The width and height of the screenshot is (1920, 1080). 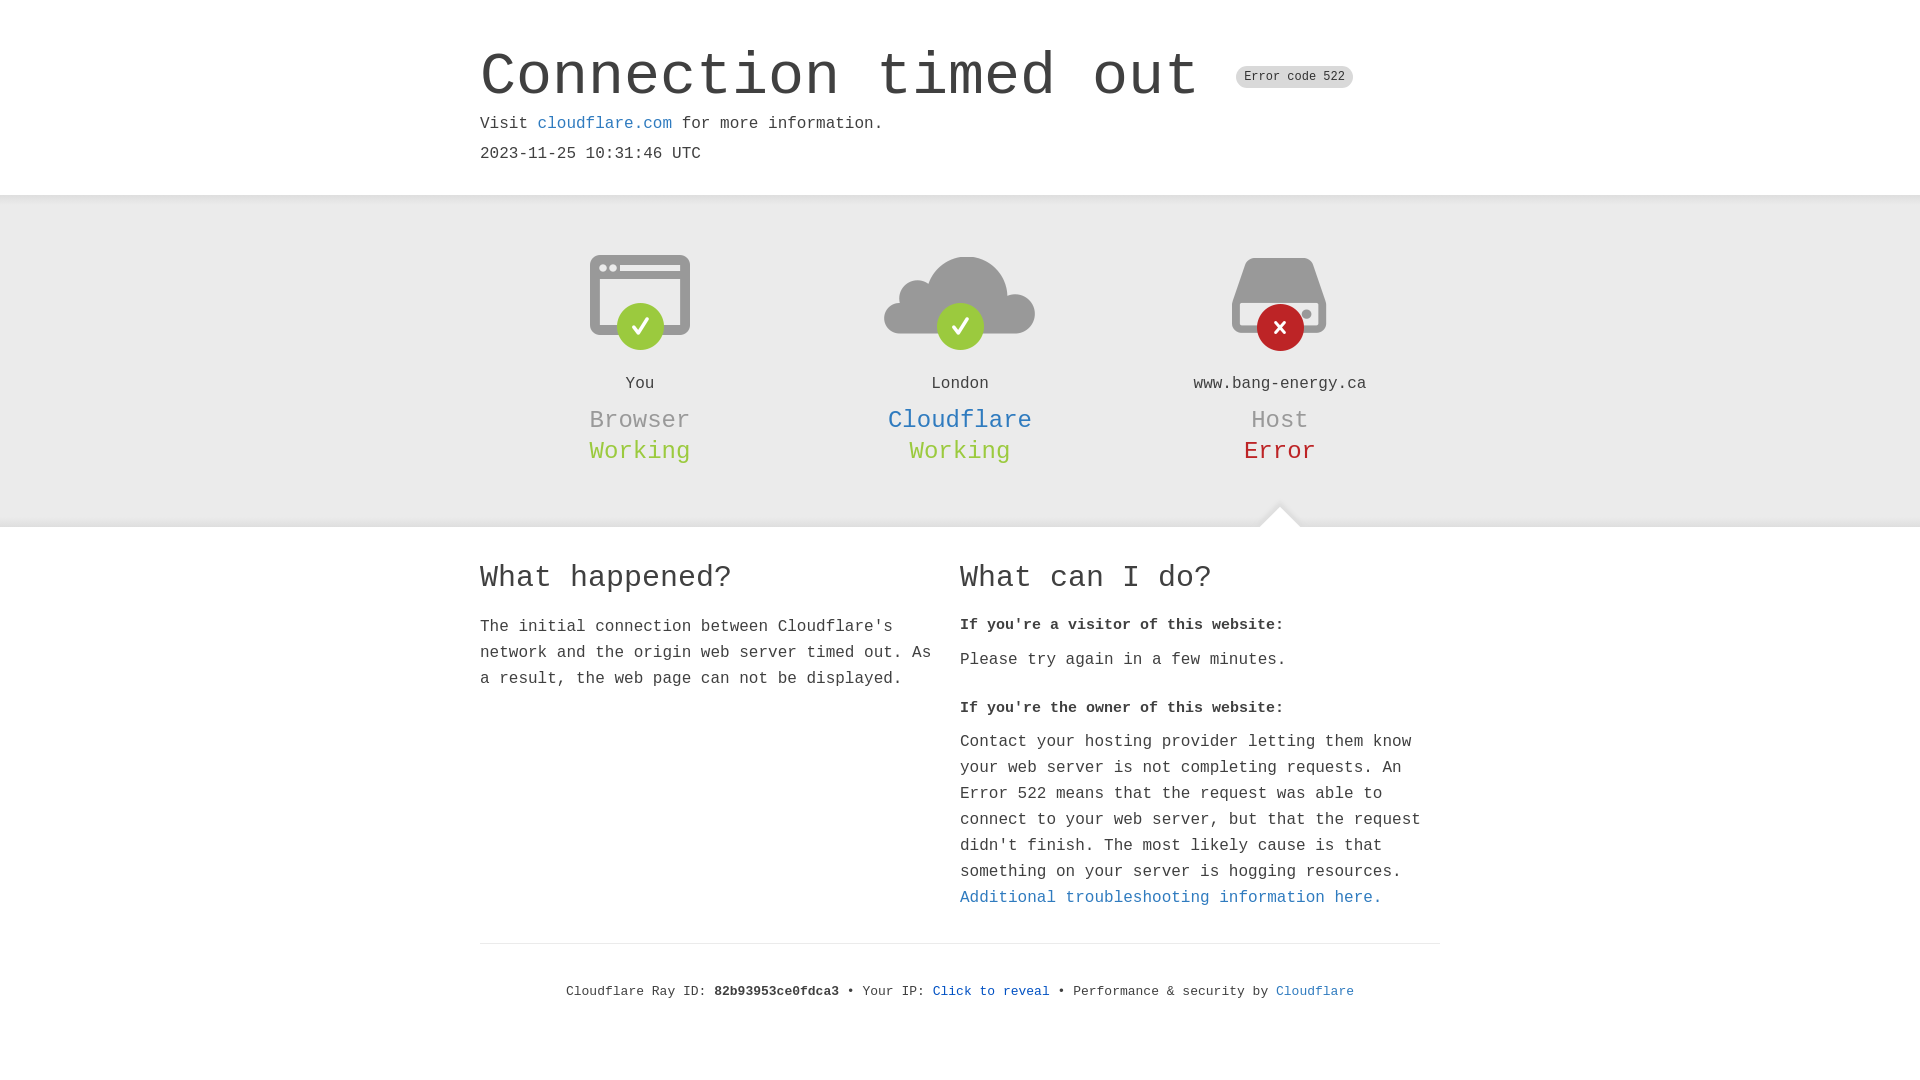 What do you see at coordinates (1315, 992) in the screenshot?
I see `Cloudflare` at bounding box center [1315, 992].